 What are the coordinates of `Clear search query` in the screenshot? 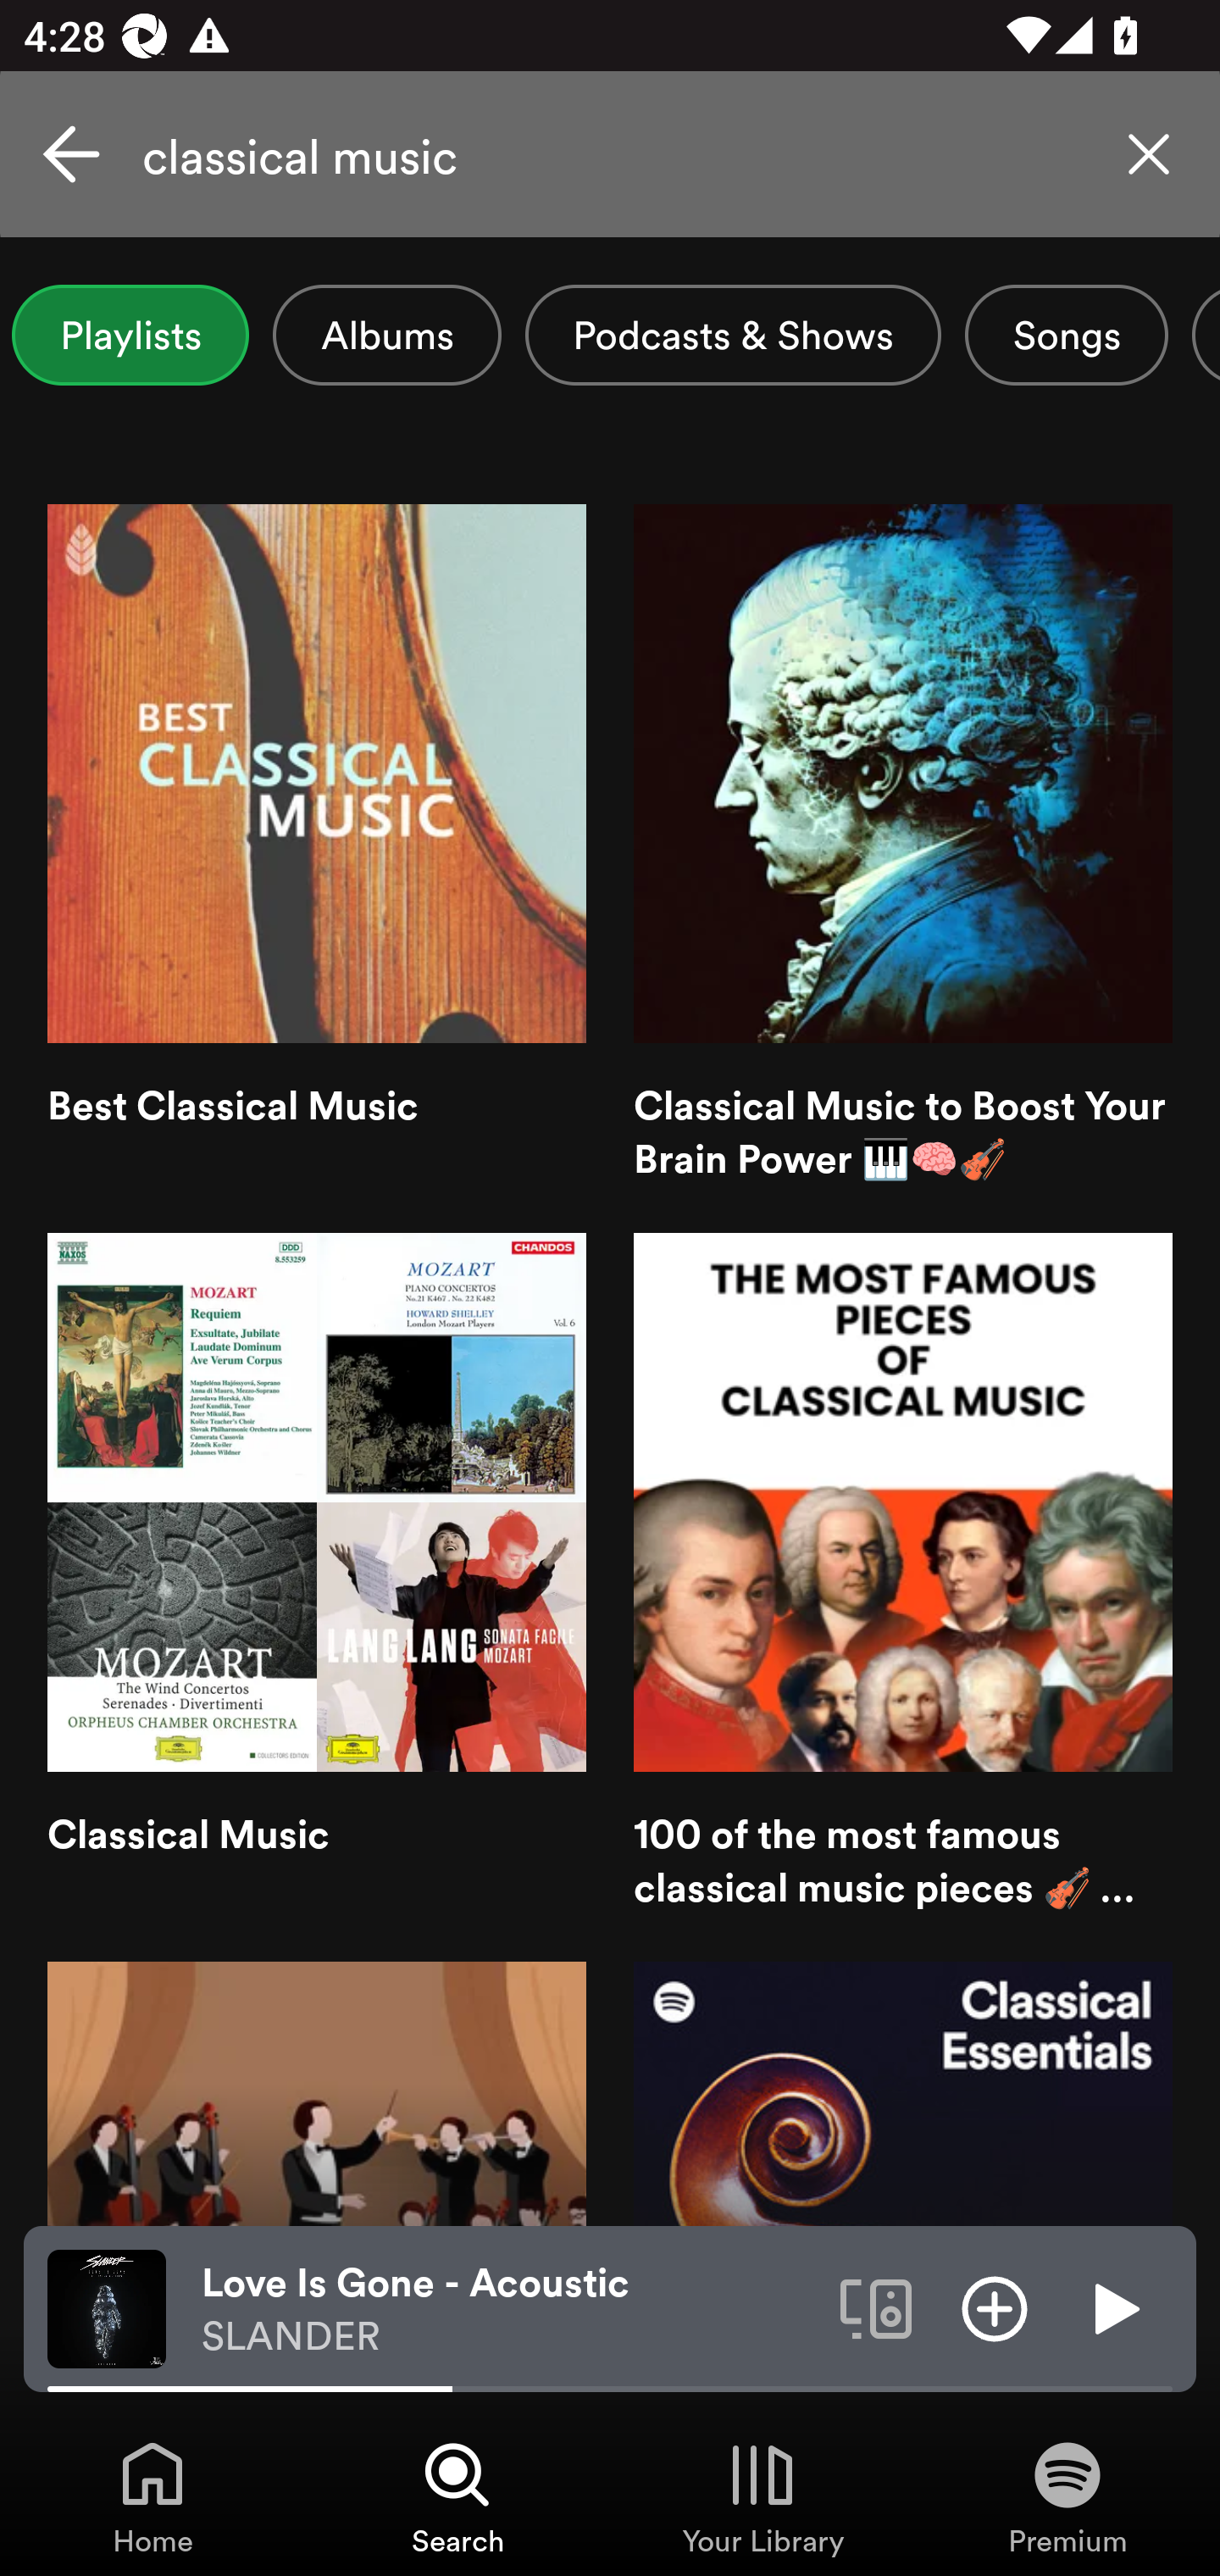 It's located at (1149, 154).